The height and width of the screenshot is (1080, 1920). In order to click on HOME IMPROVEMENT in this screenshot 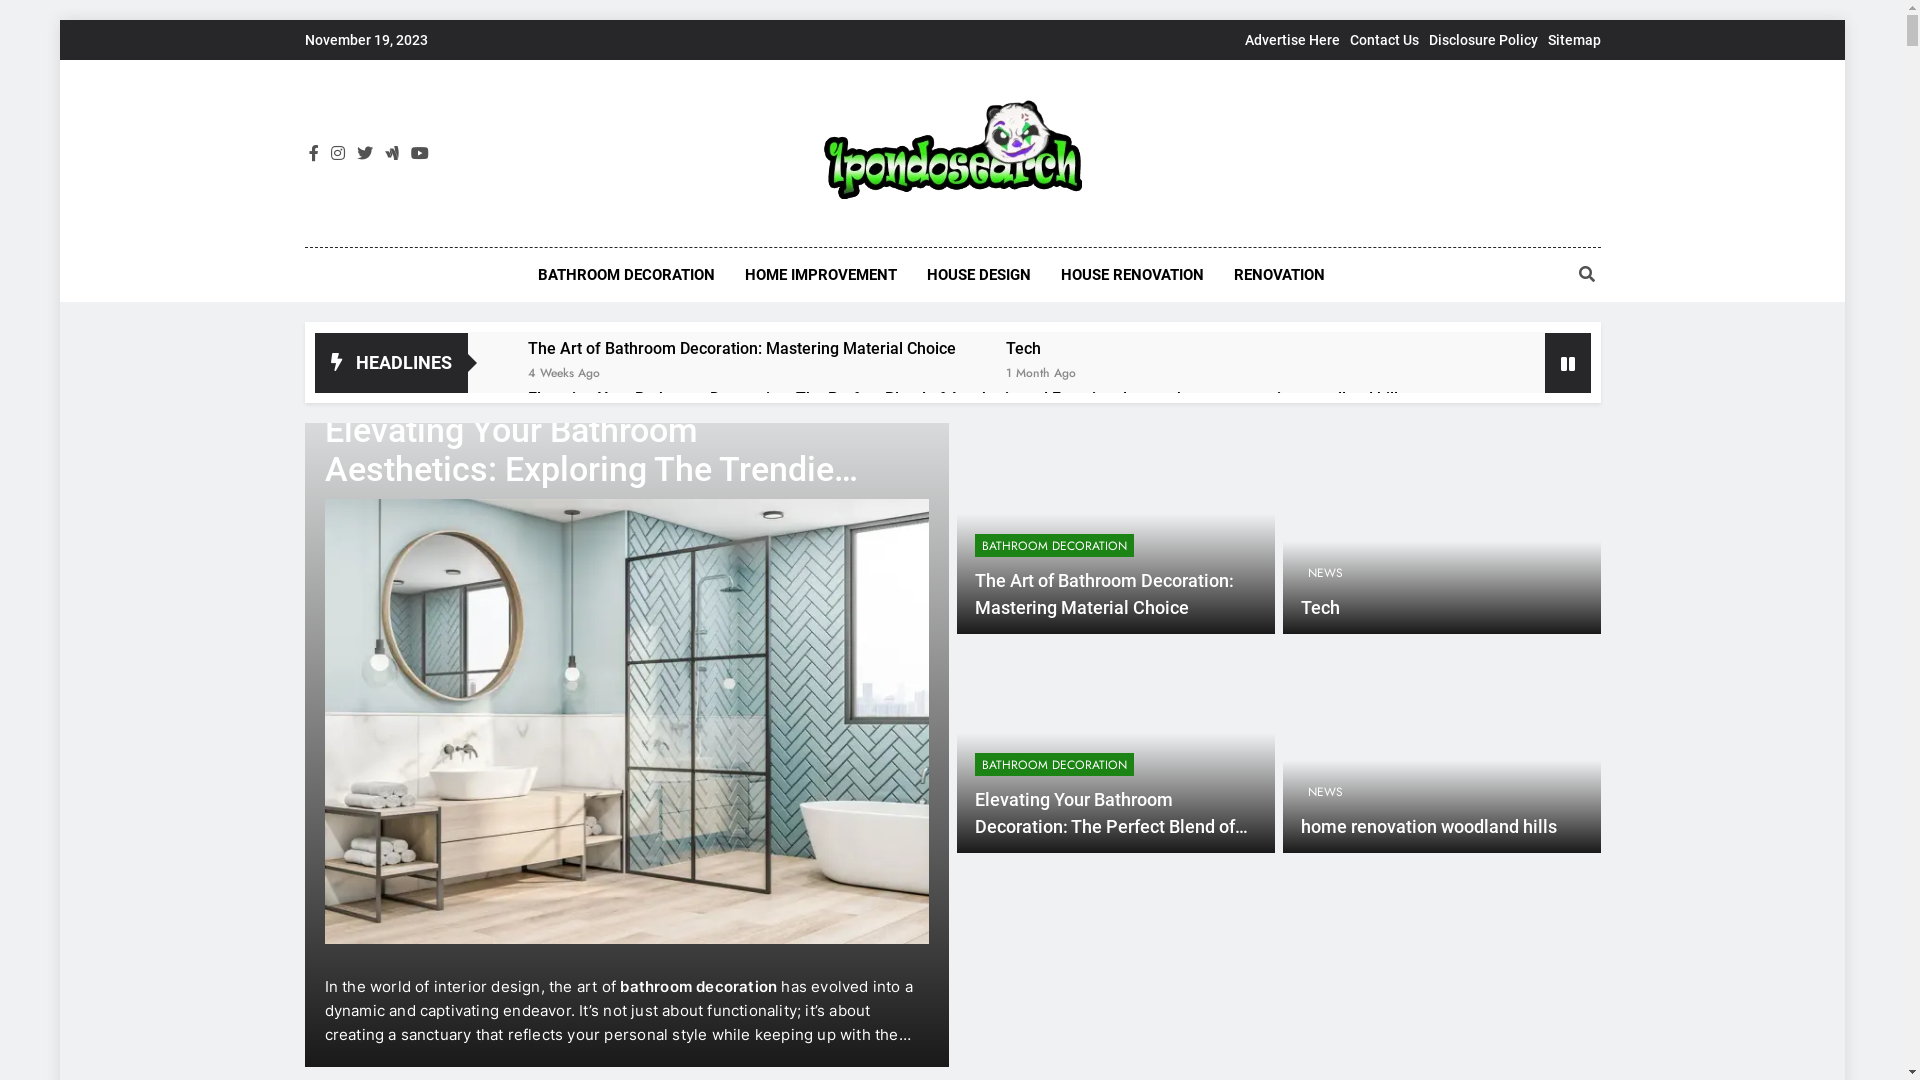, I will do `click(821, 275)`.